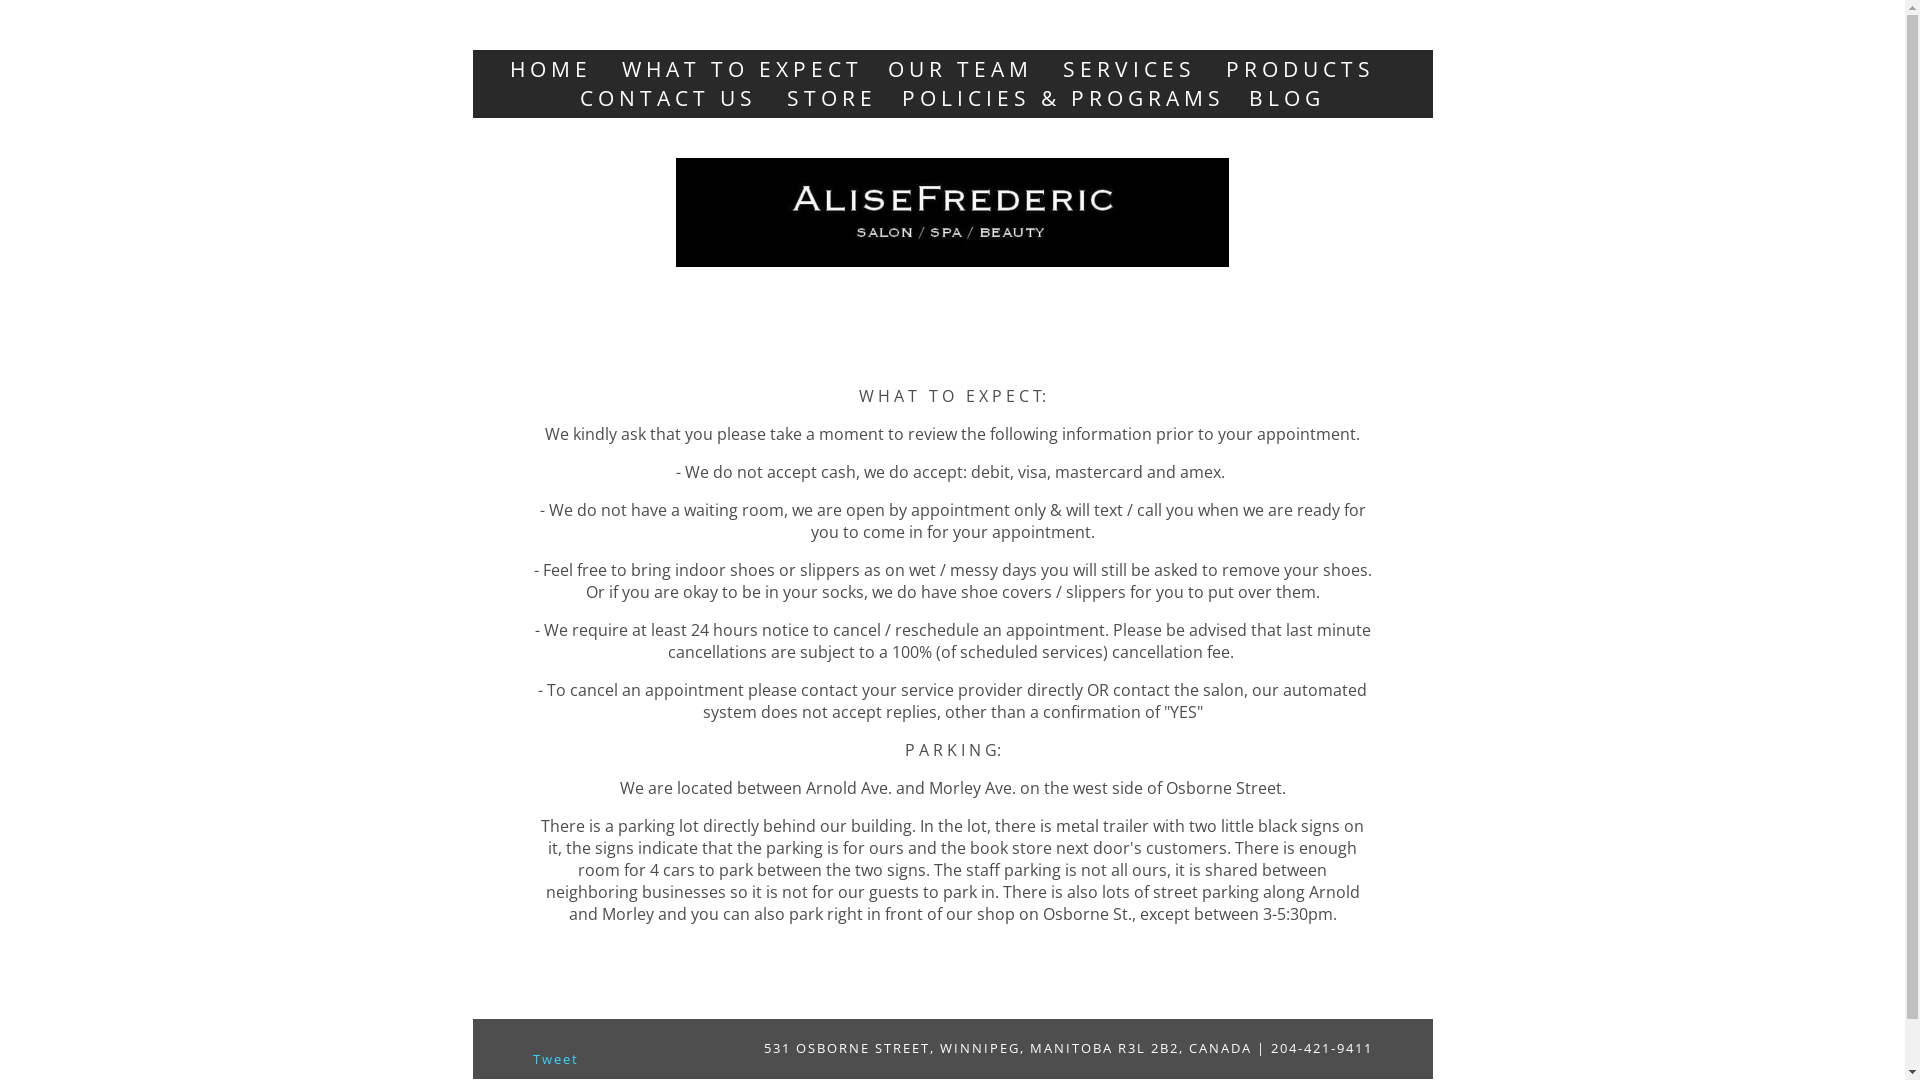  What do you see at coordinates (555, 1059) in the screenshot?
I see `Tweet` at bounding box center [555, 1059].